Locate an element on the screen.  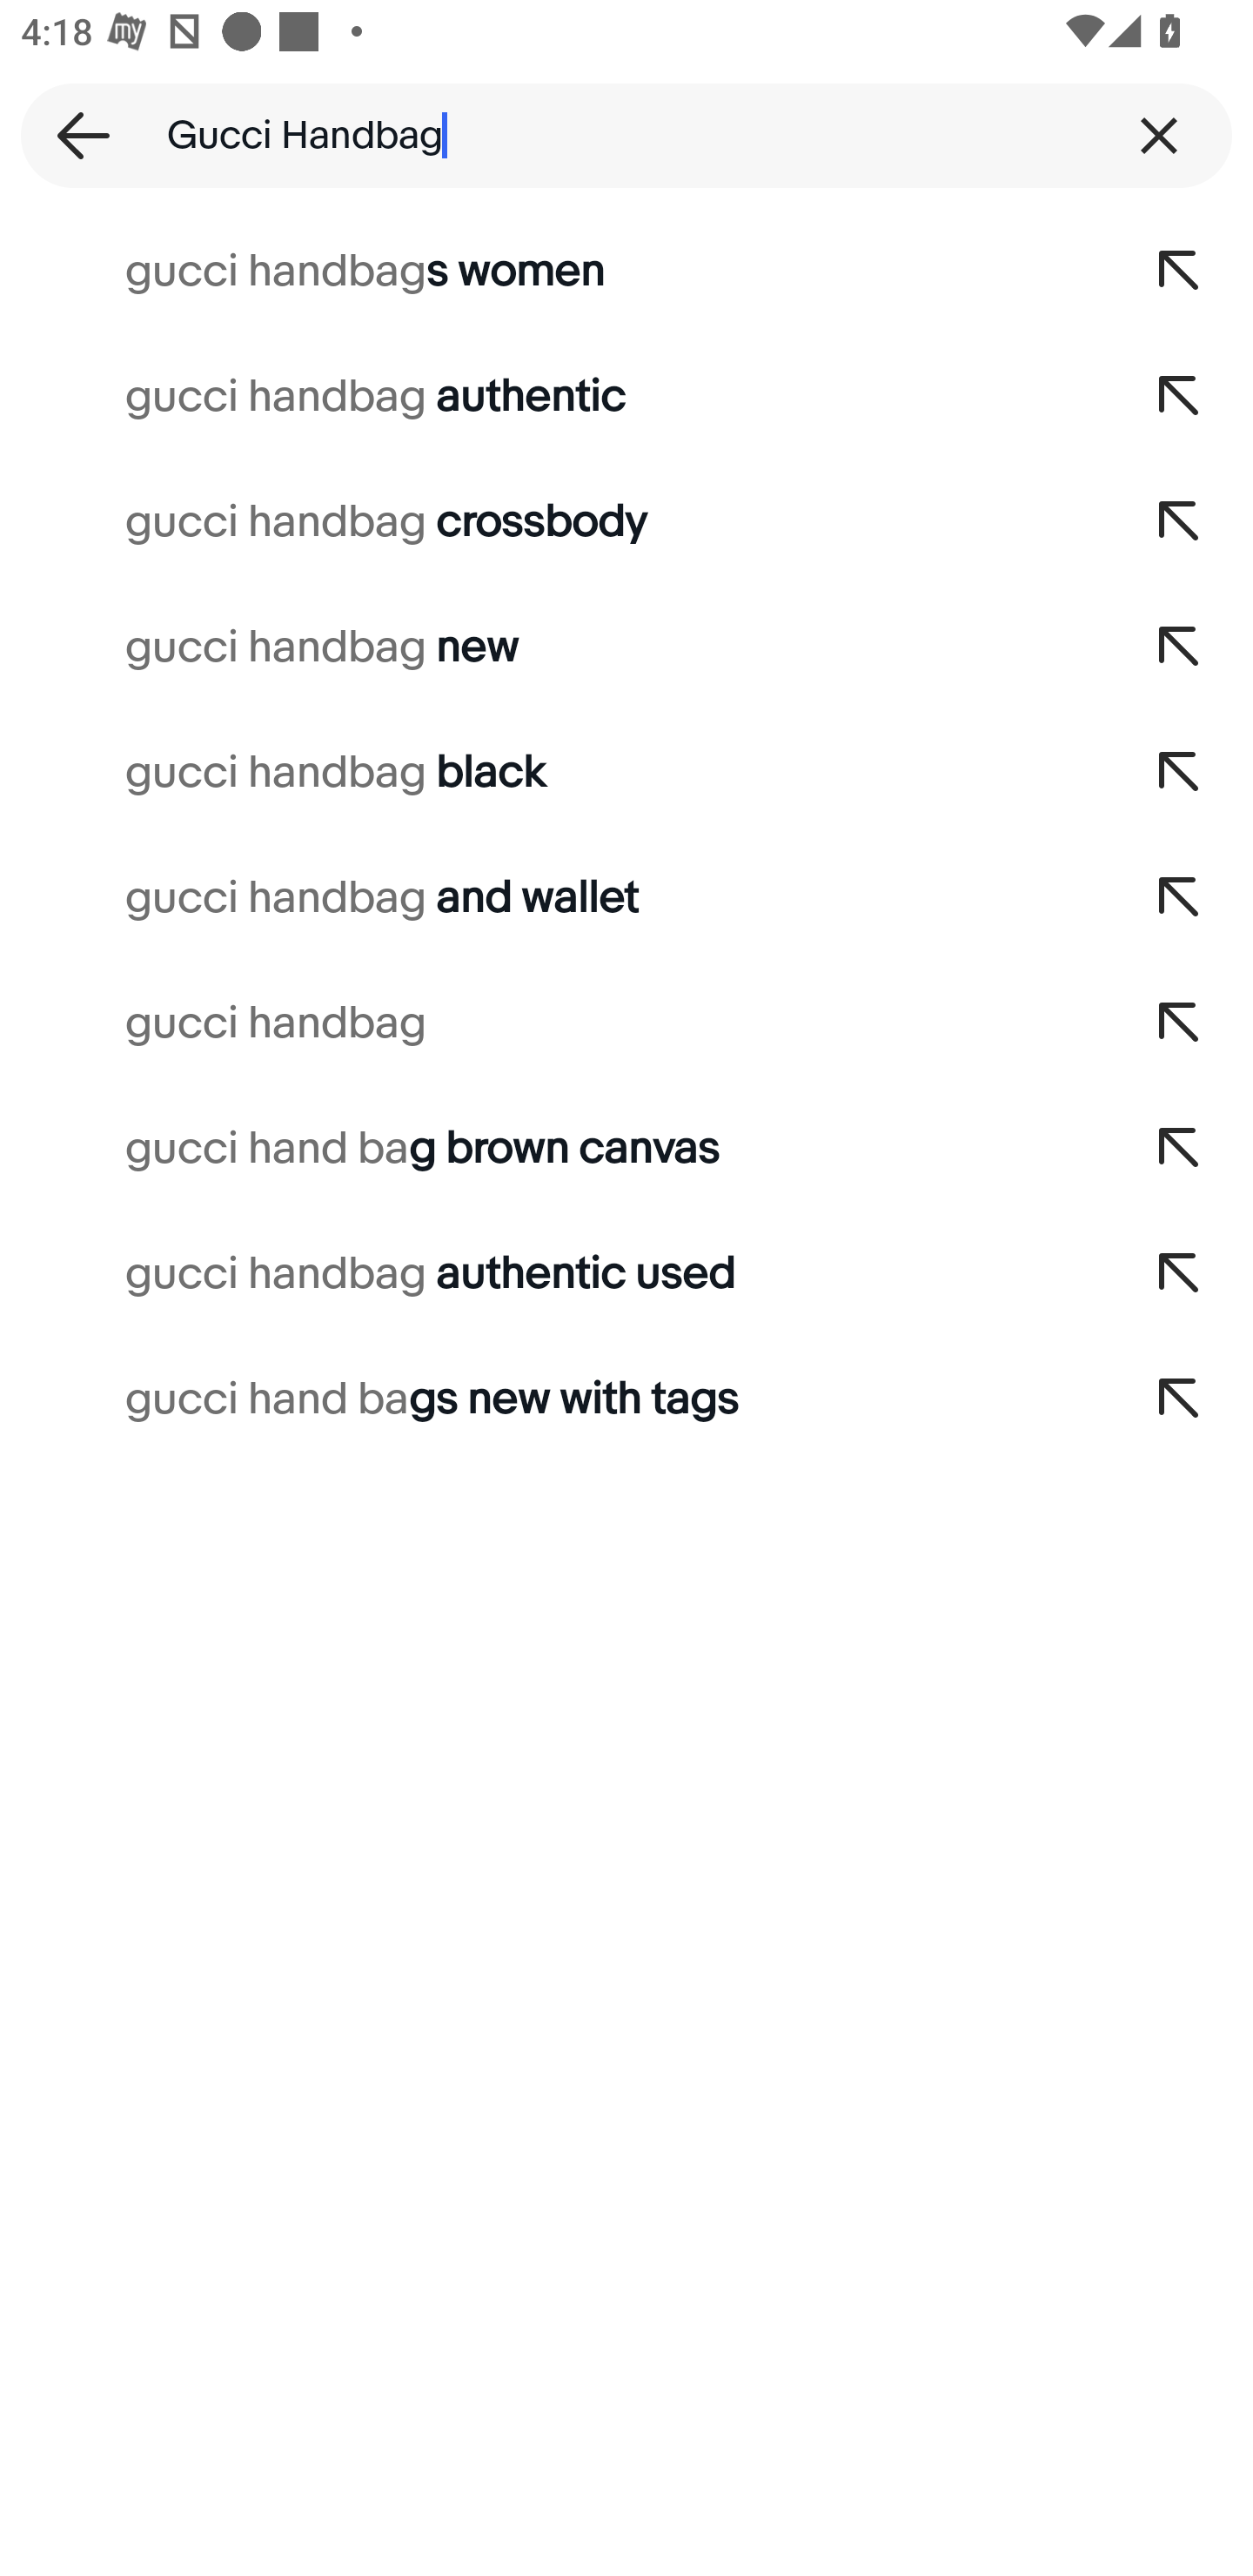
gucci handbag crossbody is located at coordinates (553, 520).